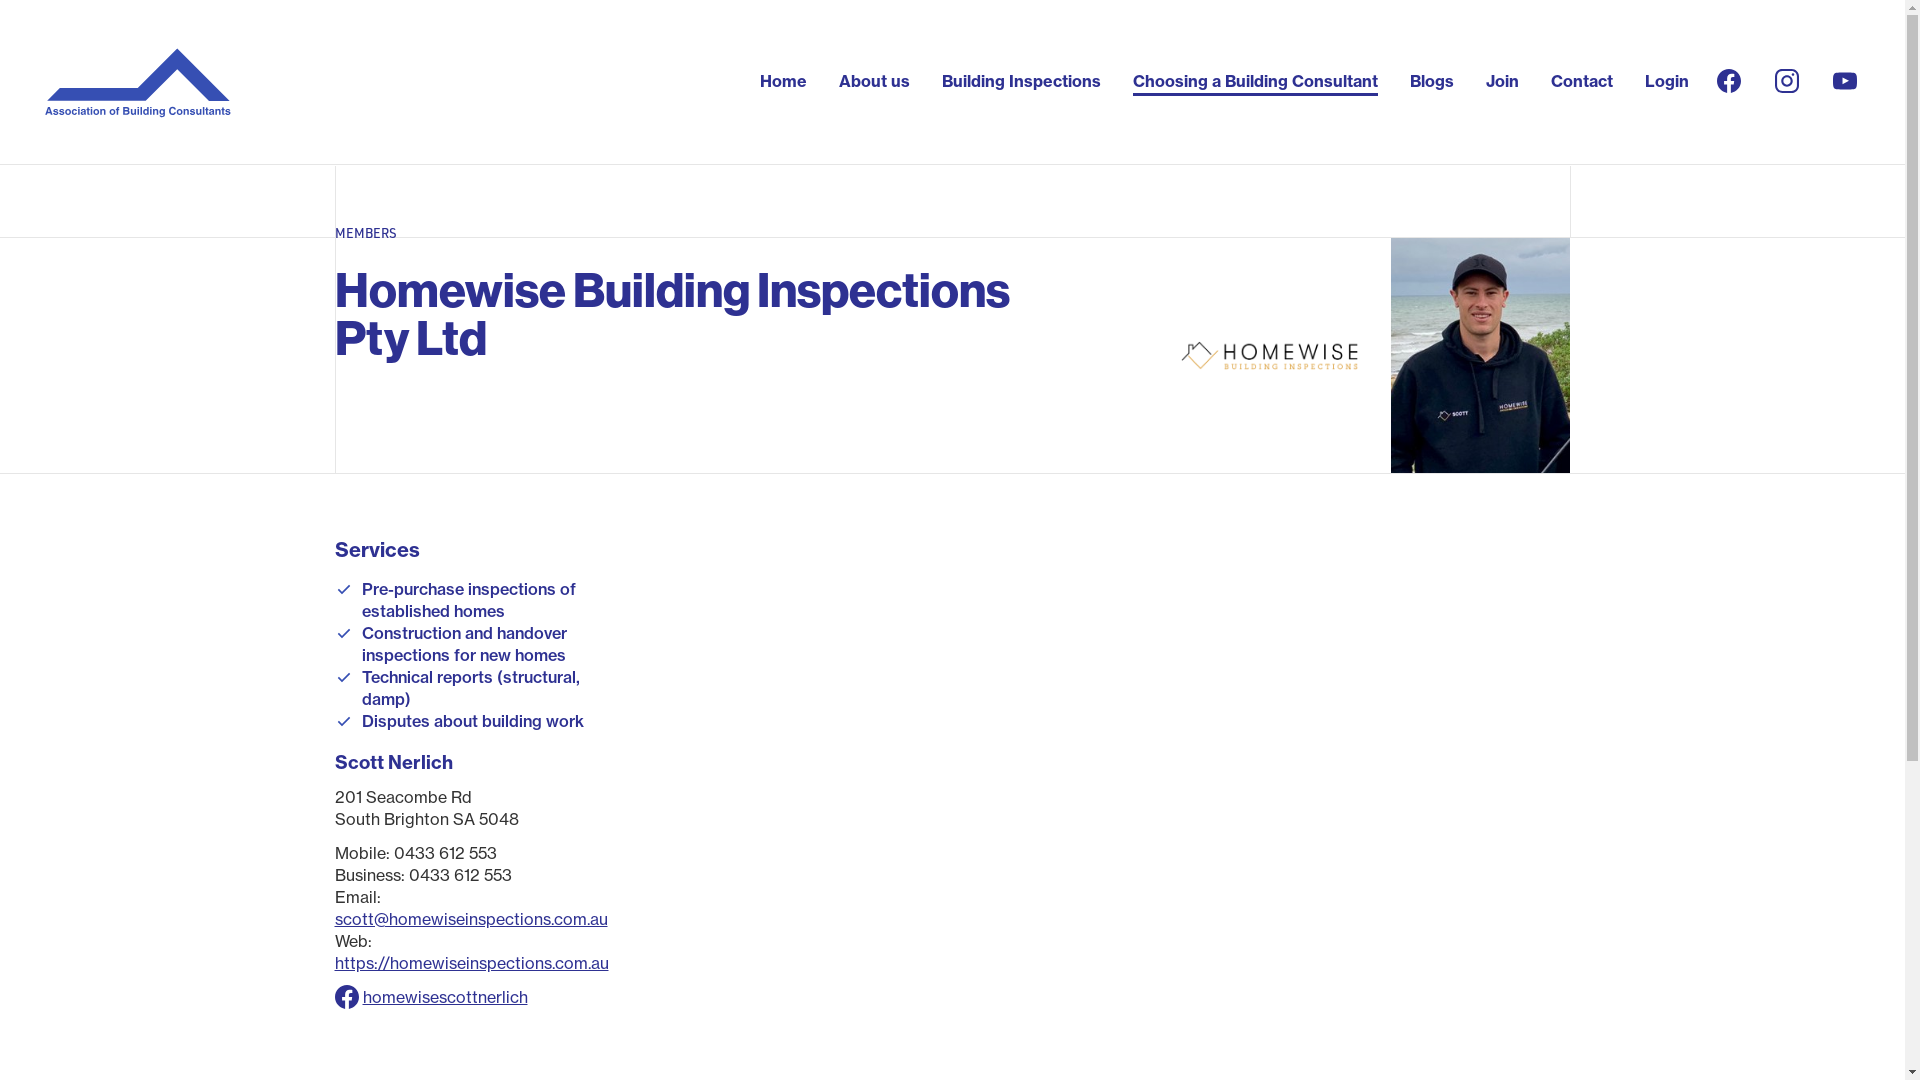 This screenshot has width=1920, height=1080. What do you see at coordinates (1667, 81) in the screenshot?
I see `Login` at bounding box center [1667, 81].